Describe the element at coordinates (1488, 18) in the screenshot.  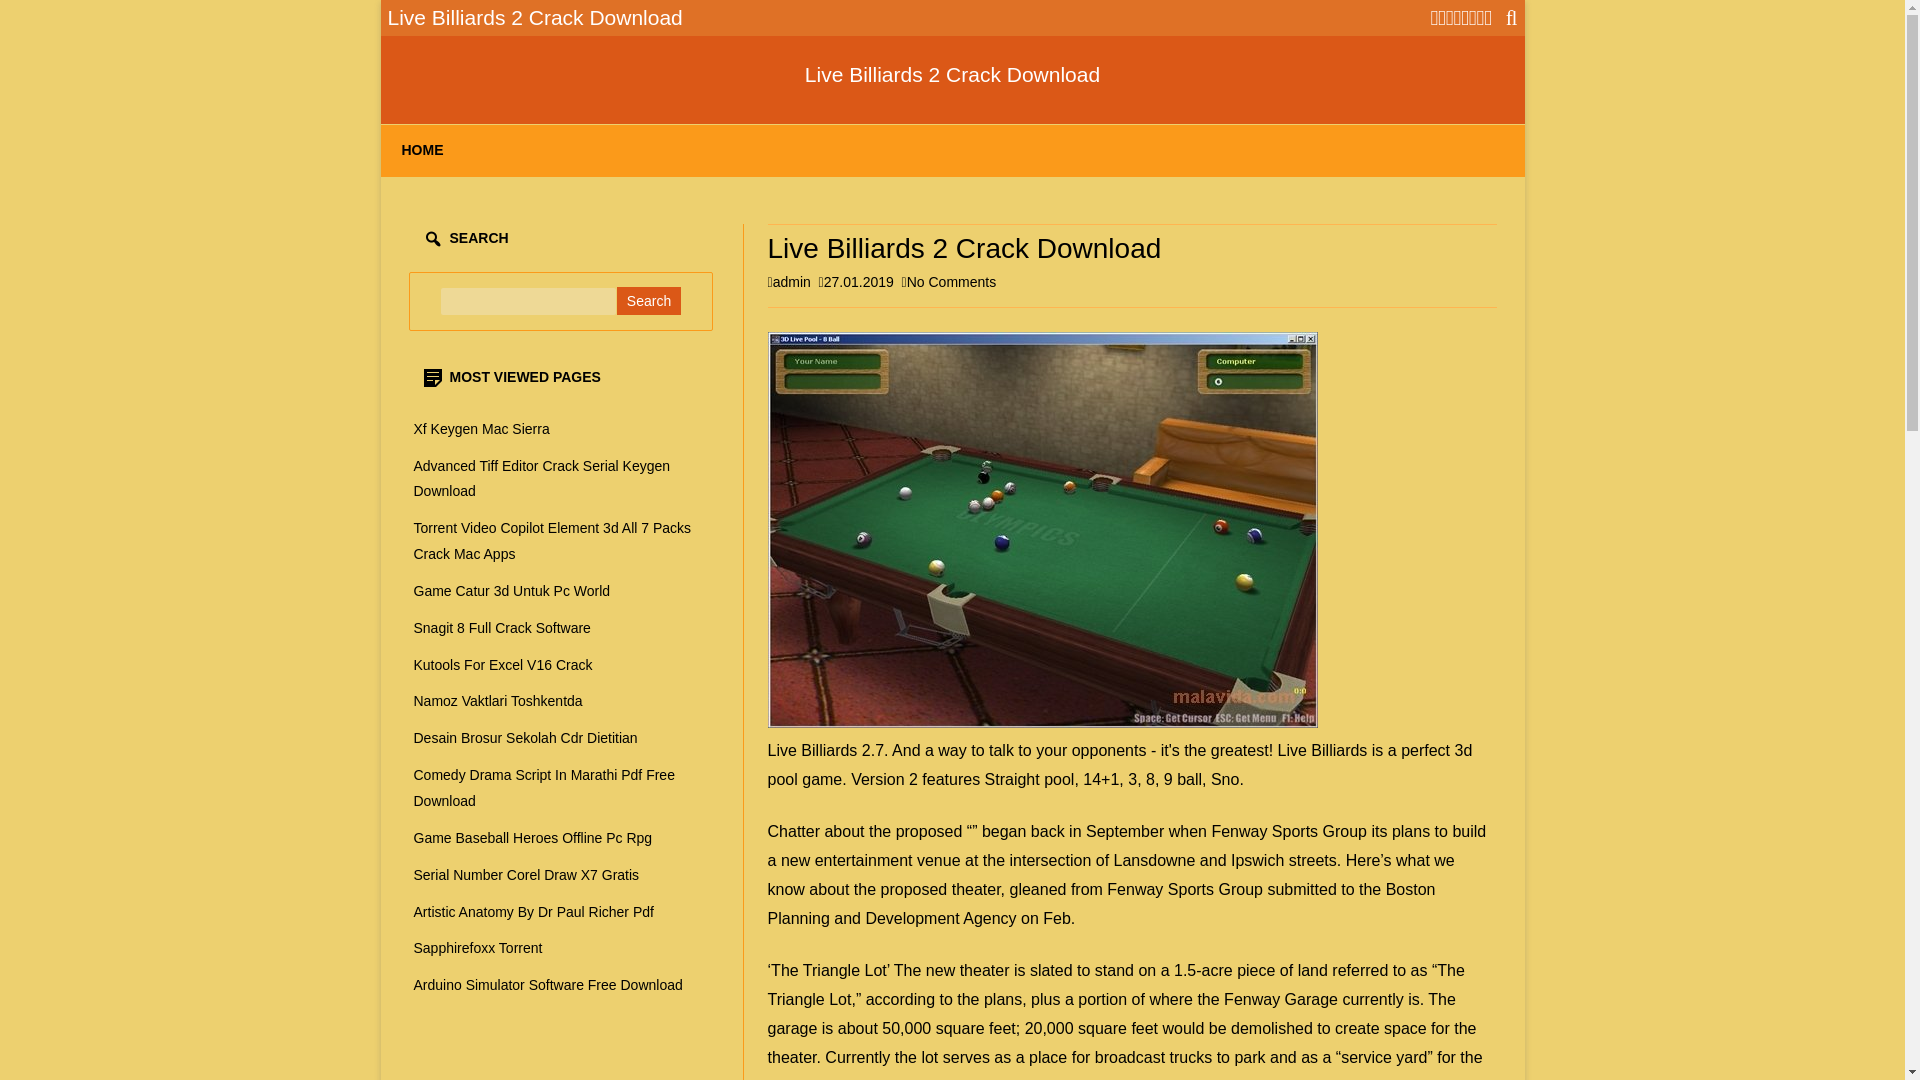
I see `RSS` at that location.